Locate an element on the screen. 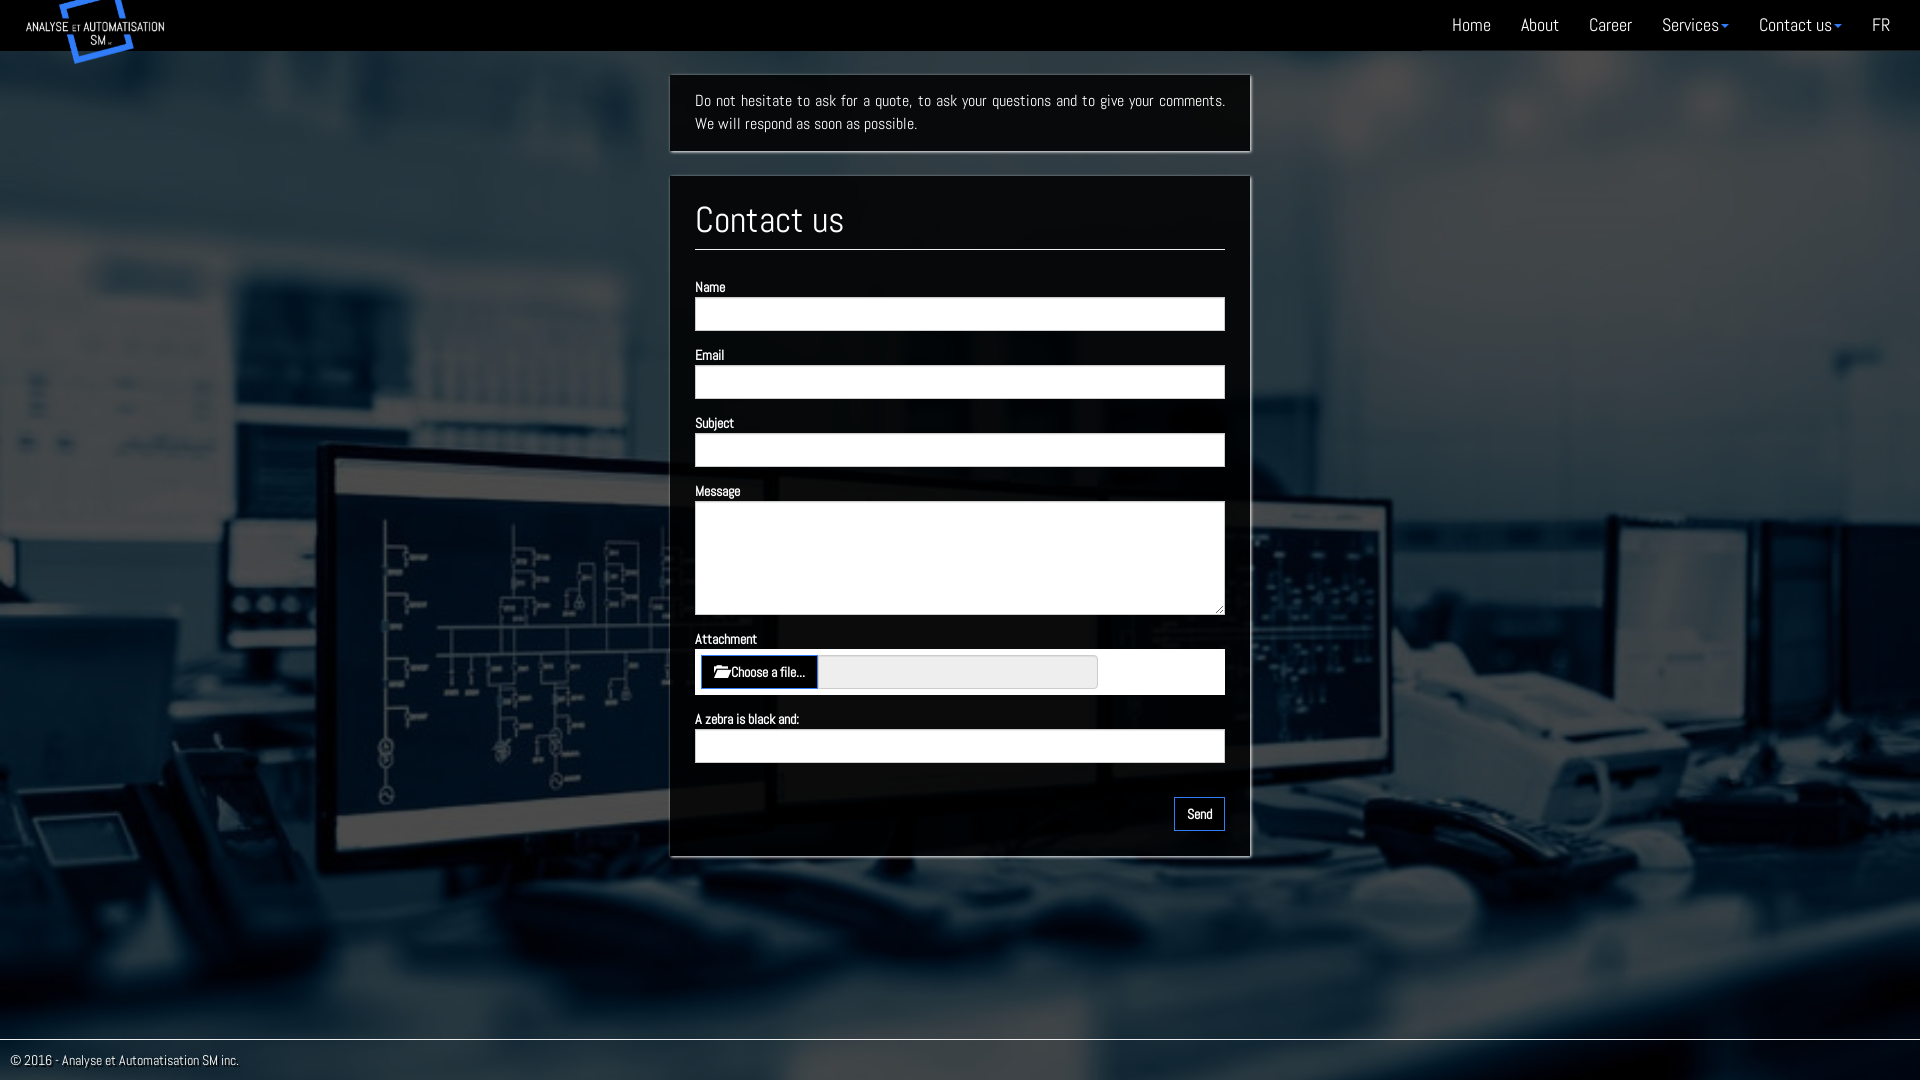 The height and width of the screenshot is (1080, 1920). Contact us is located at coordinates (1800, 25).